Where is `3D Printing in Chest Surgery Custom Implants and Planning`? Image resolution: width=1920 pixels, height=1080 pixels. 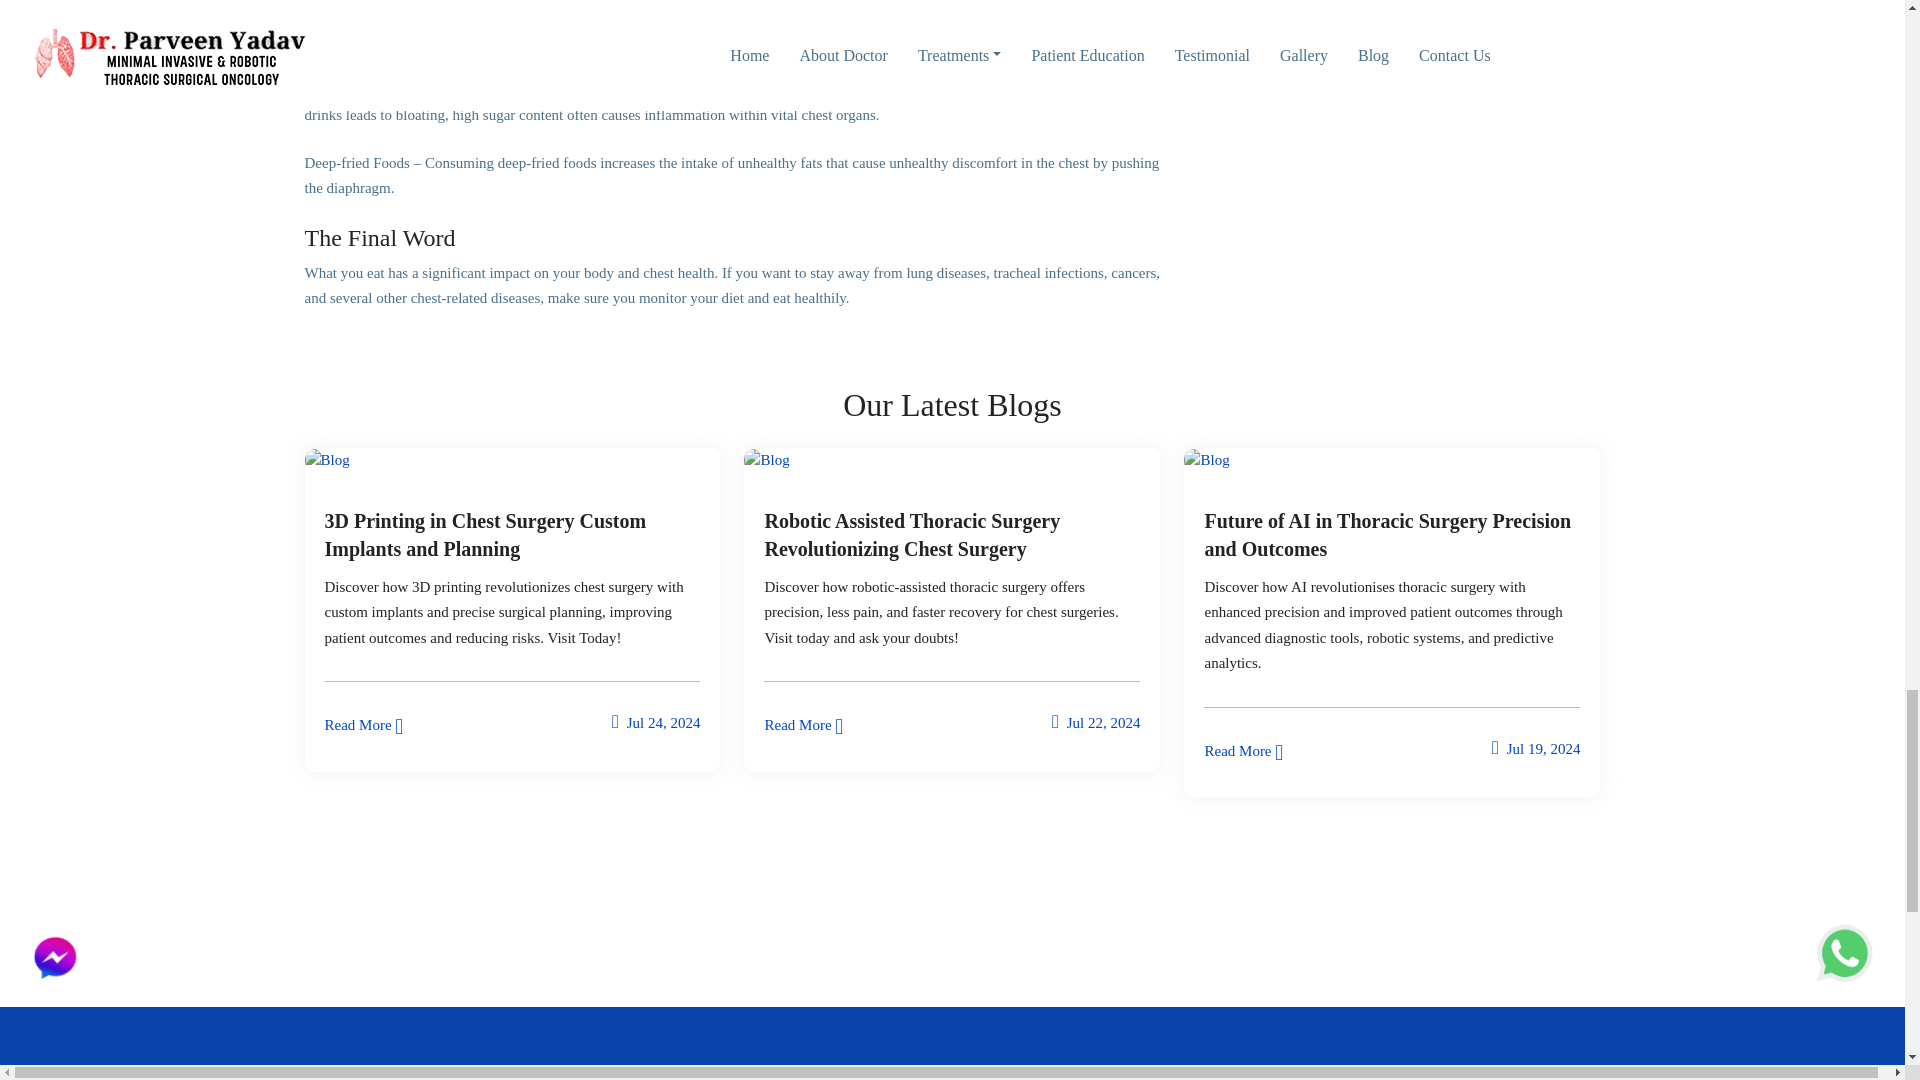 3D Printing in Chest Surgery Custom Implants and Planning is located at coordinates (512, 534).